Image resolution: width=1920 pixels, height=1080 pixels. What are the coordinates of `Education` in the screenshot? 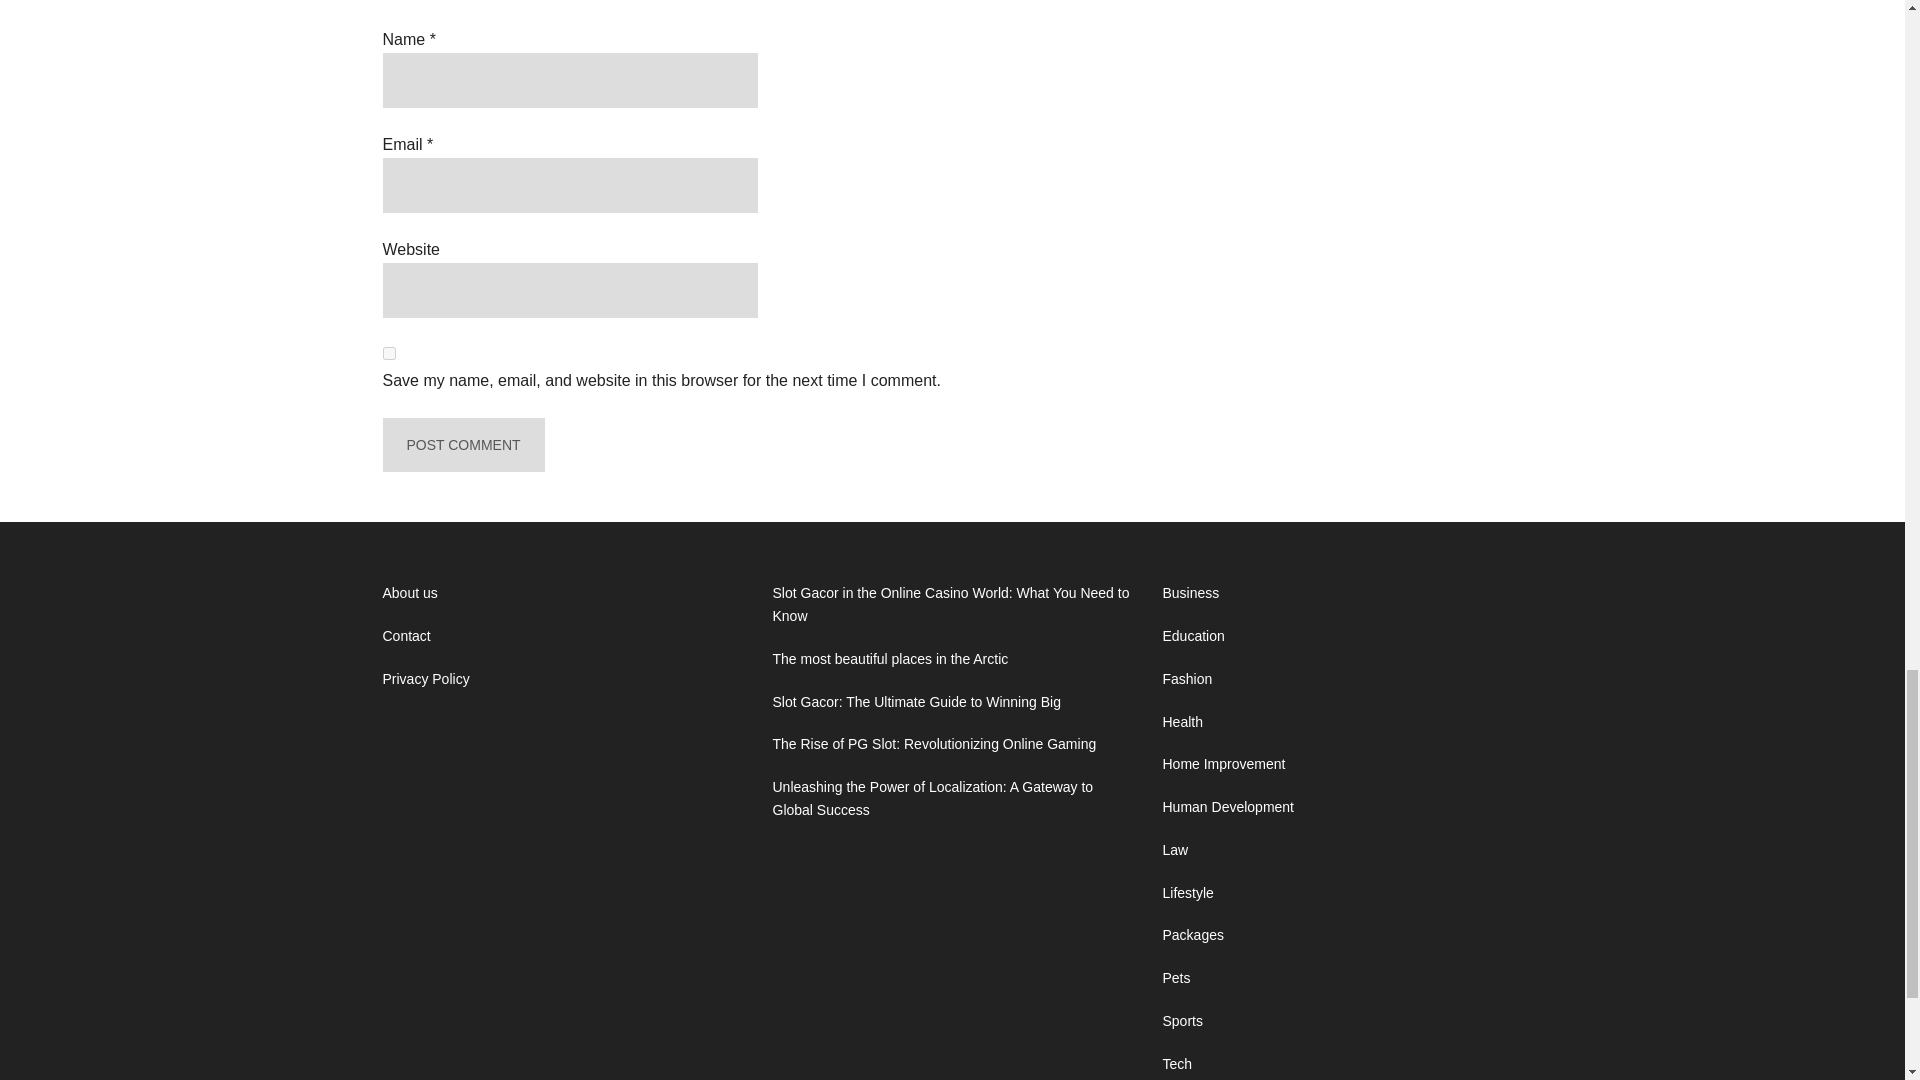 It's located at (1192, 635).